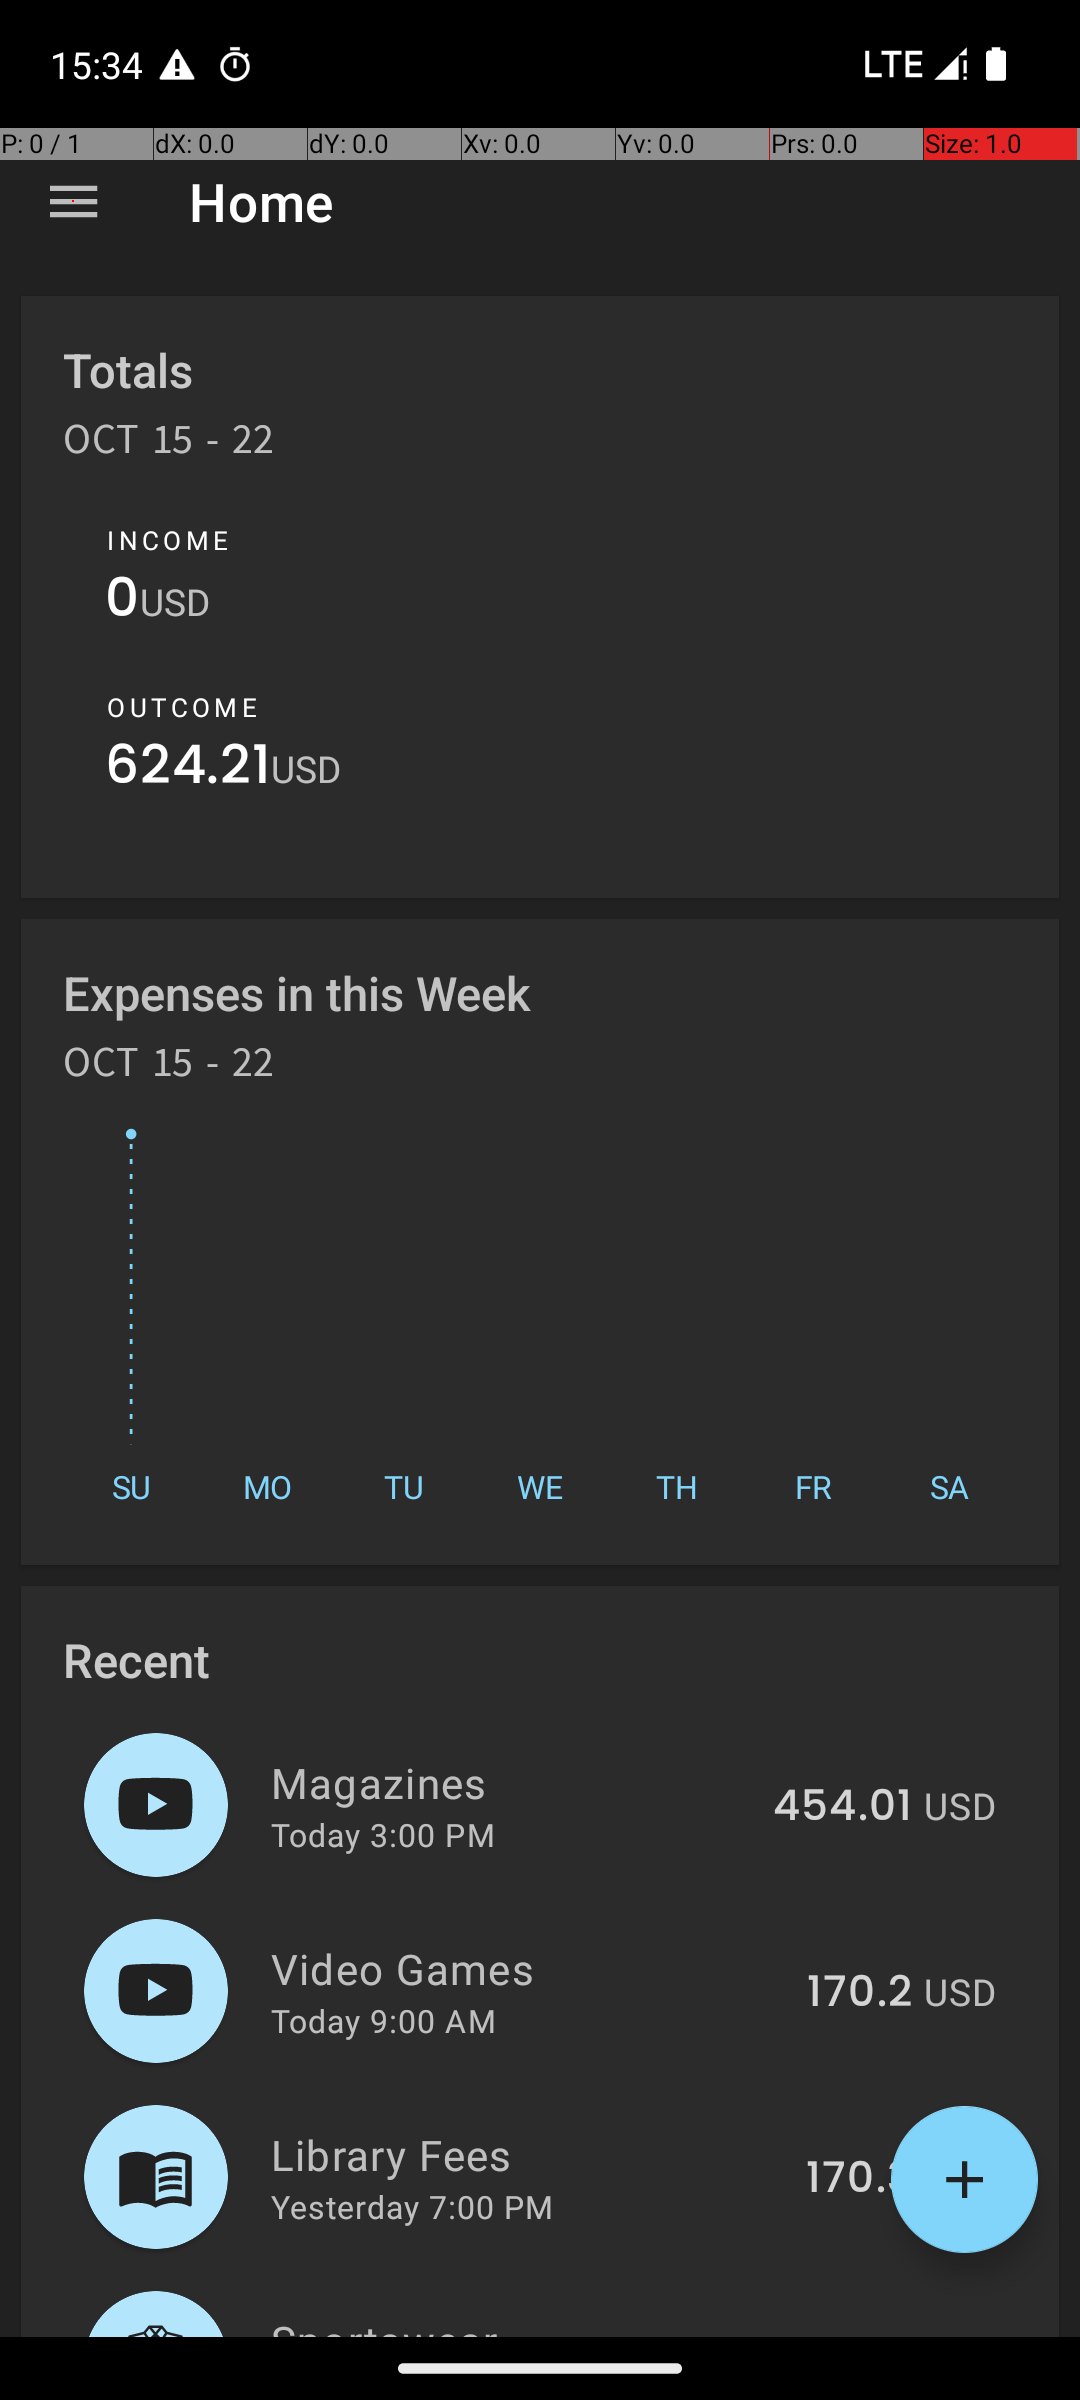  I want to click on 170.2, so click(860, 1993).